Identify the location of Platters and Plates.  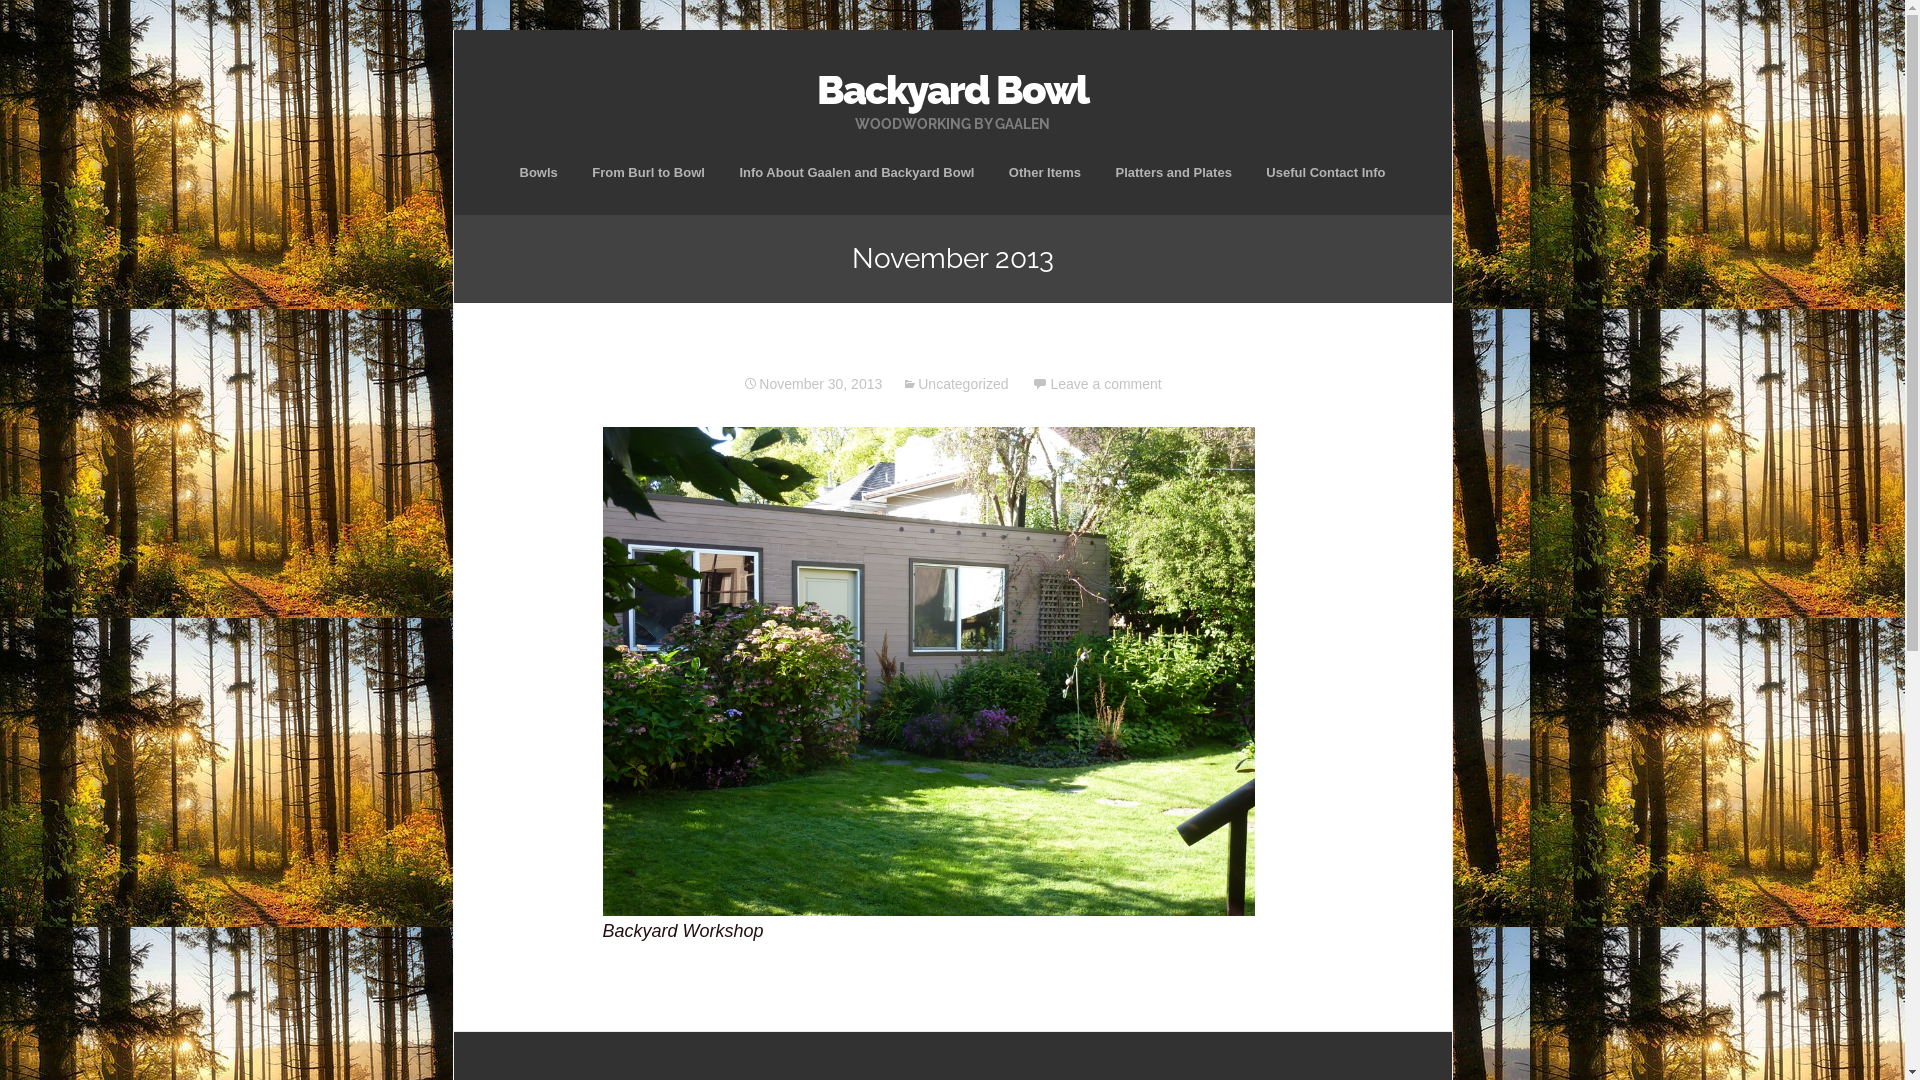
(1174, 172).